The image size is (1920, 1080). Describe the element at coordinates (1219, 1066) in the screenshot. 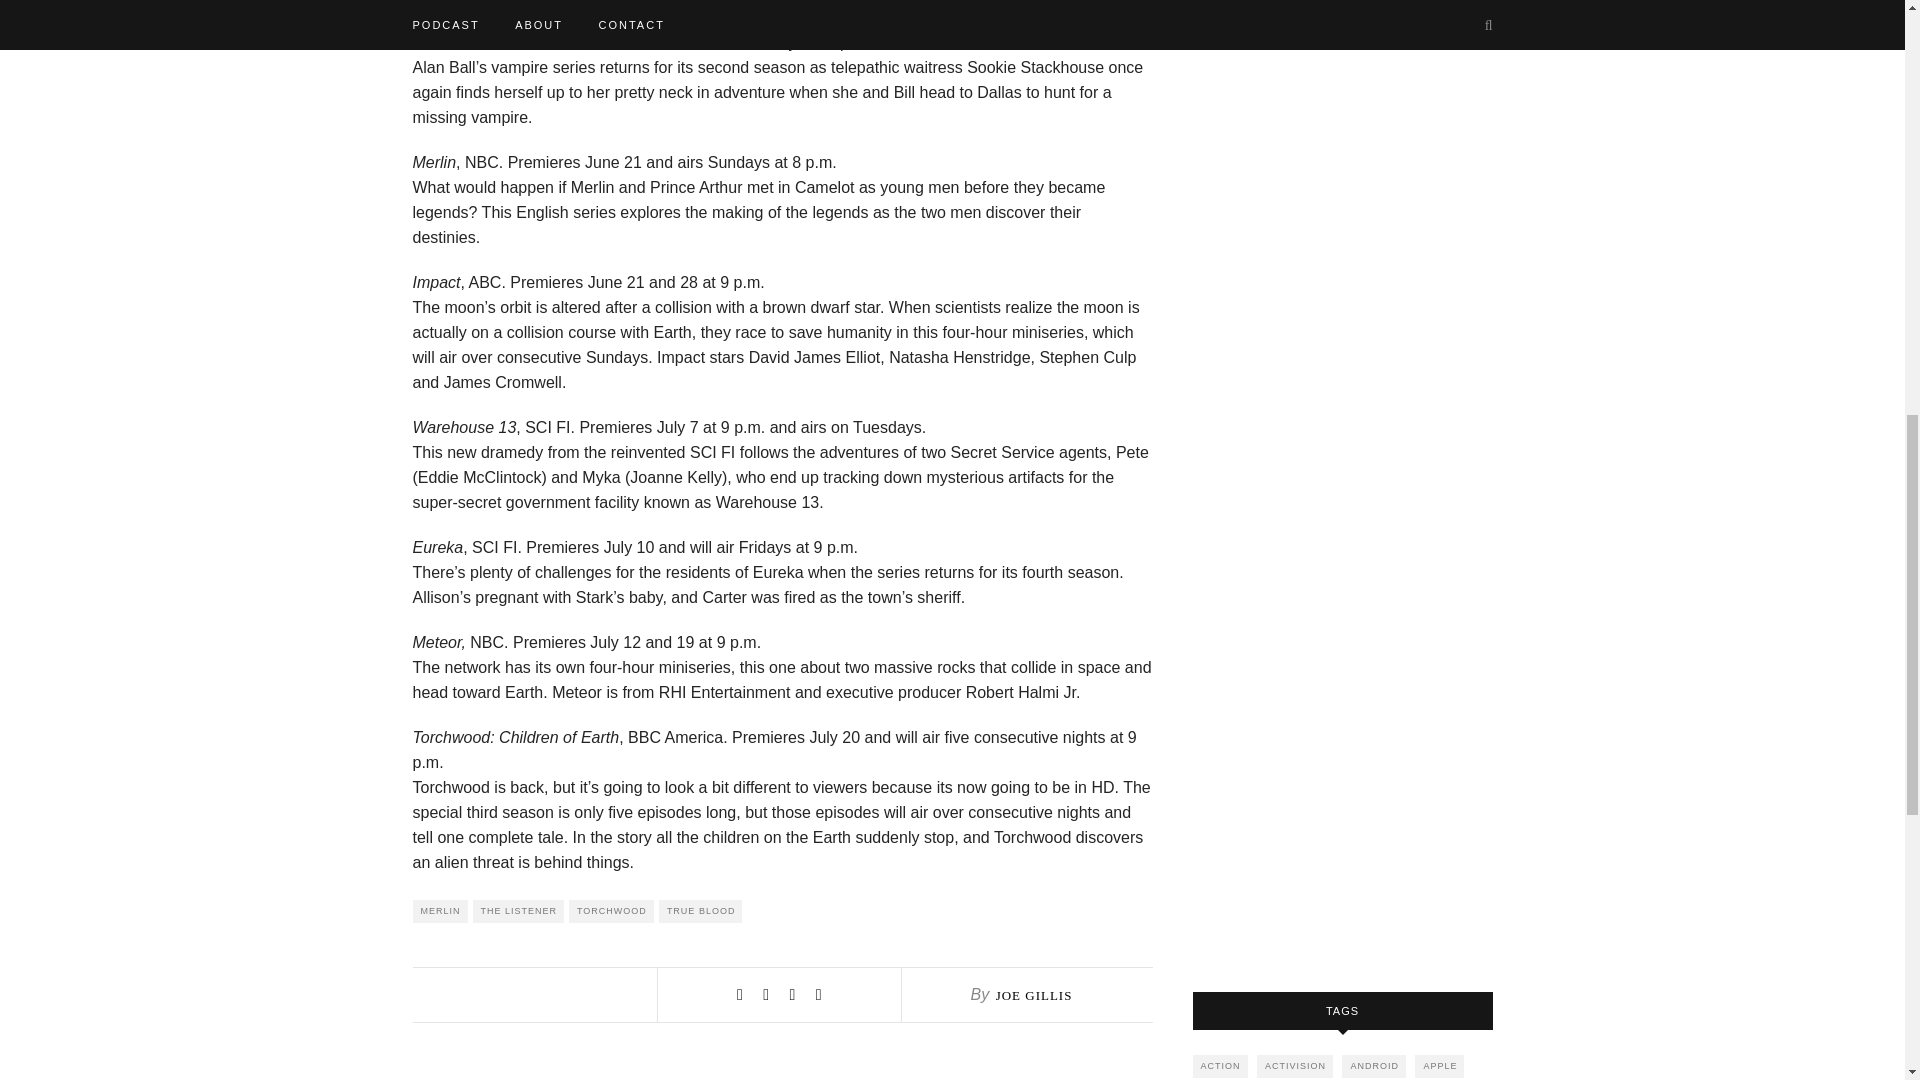

I see `ACTION` at that location.